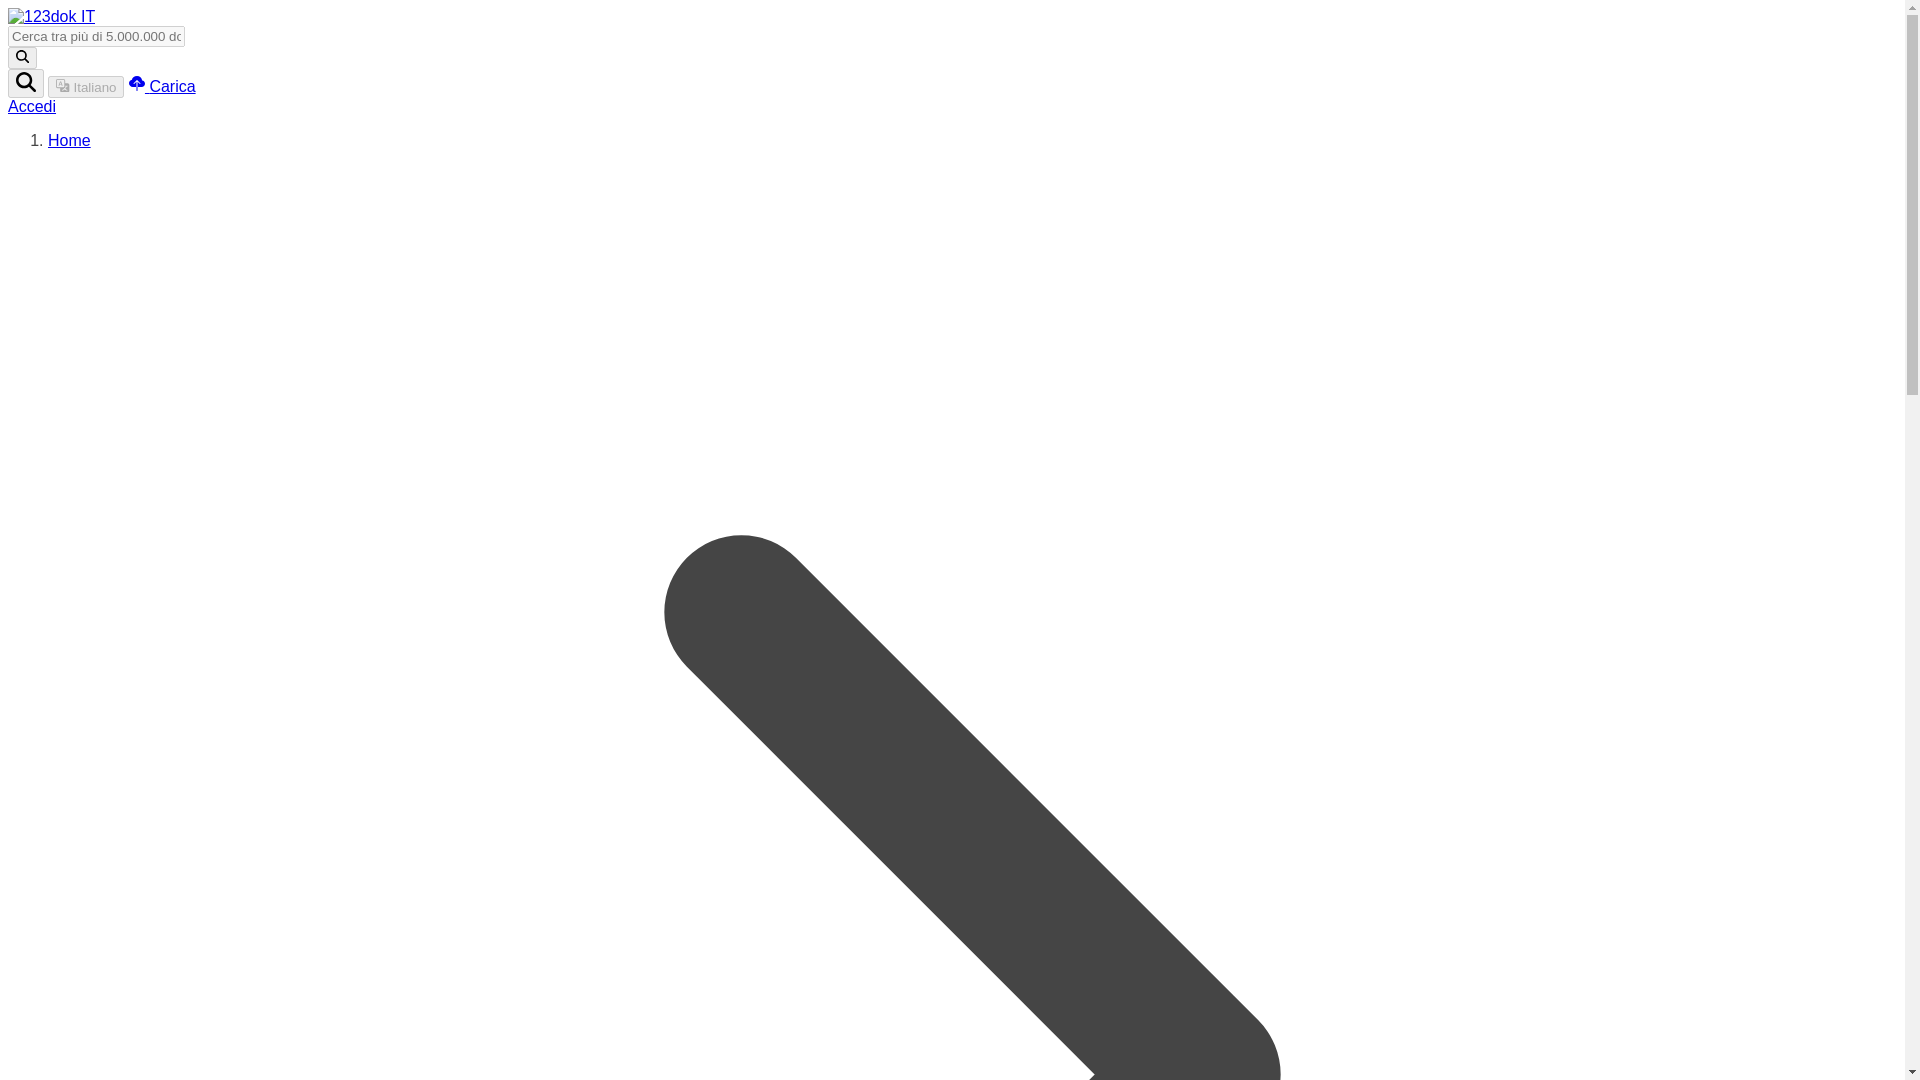 Image resolution: width=1920 pixels, height=1080 pixels. What do you see at coordinates (86, 86) in the screenshot?
I see `Italiano` at bounding box center [86, 86].